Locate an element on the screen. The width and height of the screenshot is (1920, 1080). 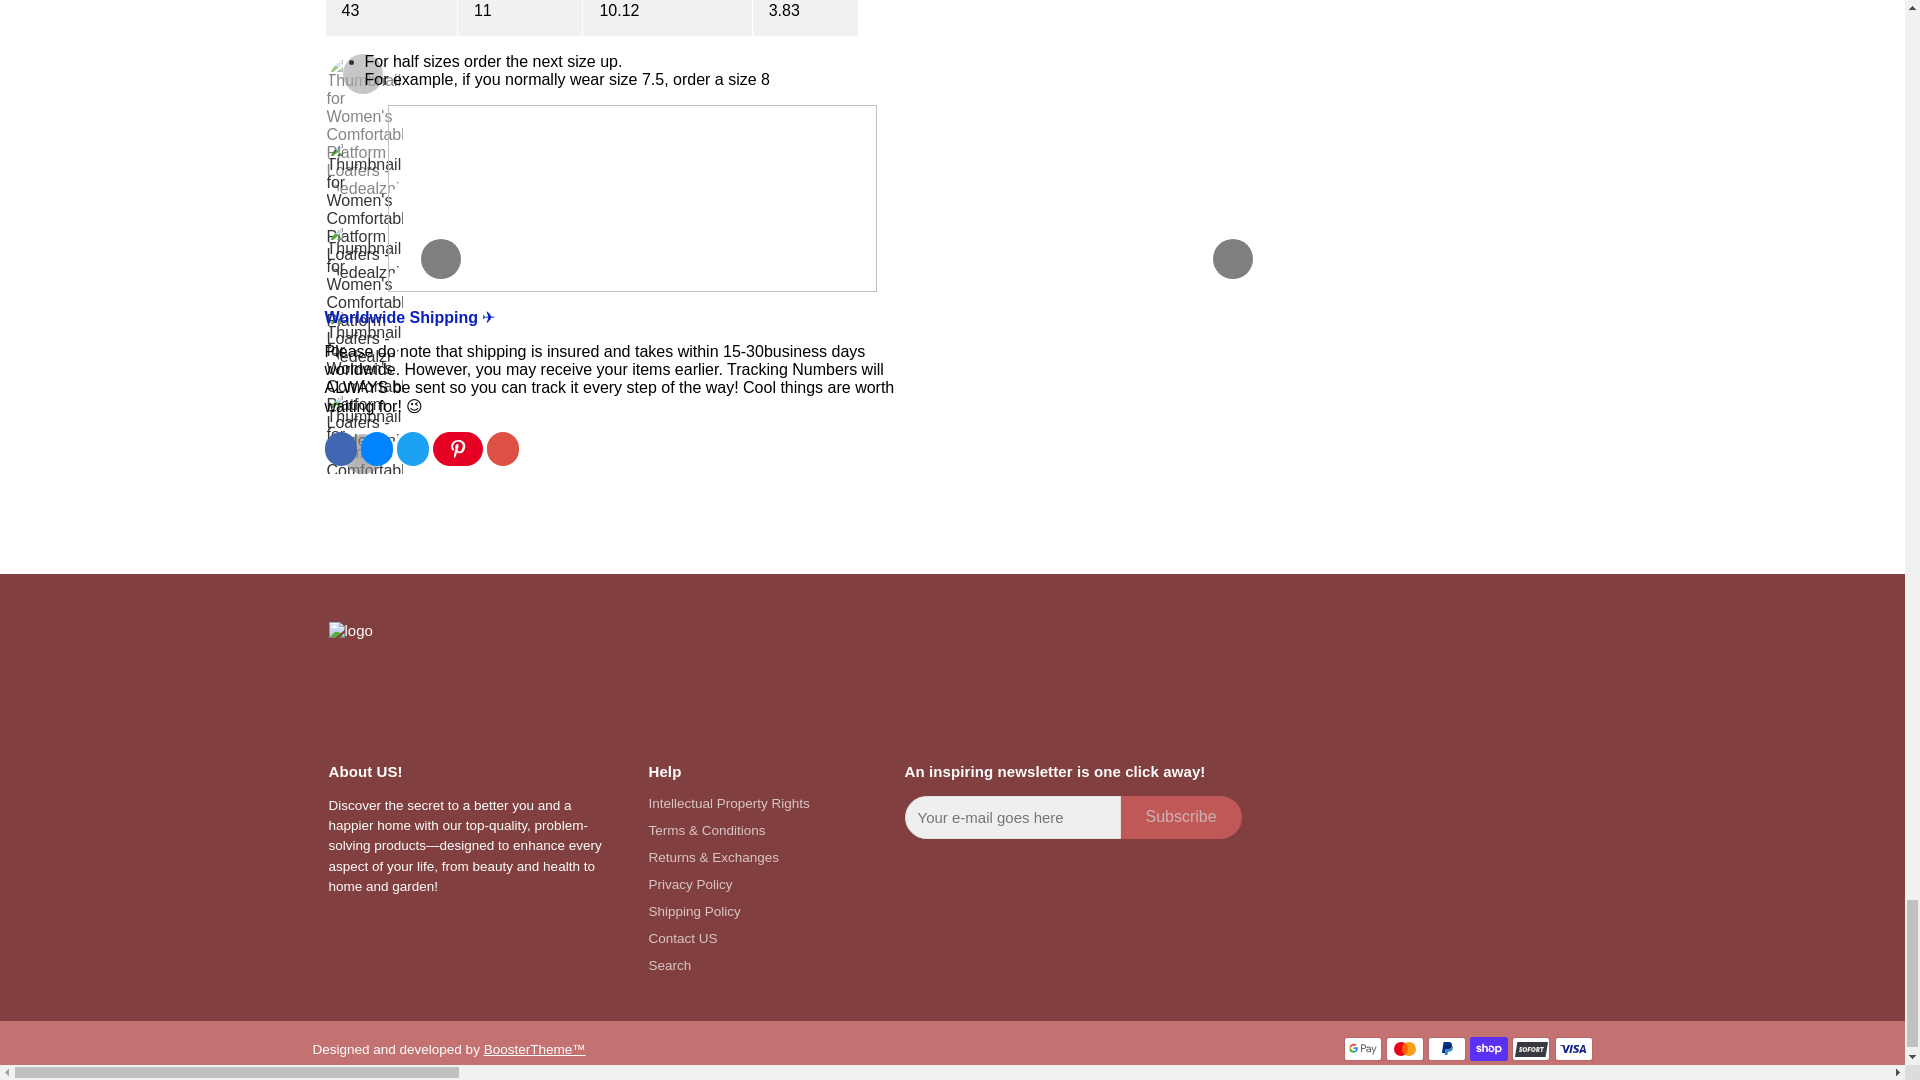
Shop Pay is located at coordinates (1488, 1048).